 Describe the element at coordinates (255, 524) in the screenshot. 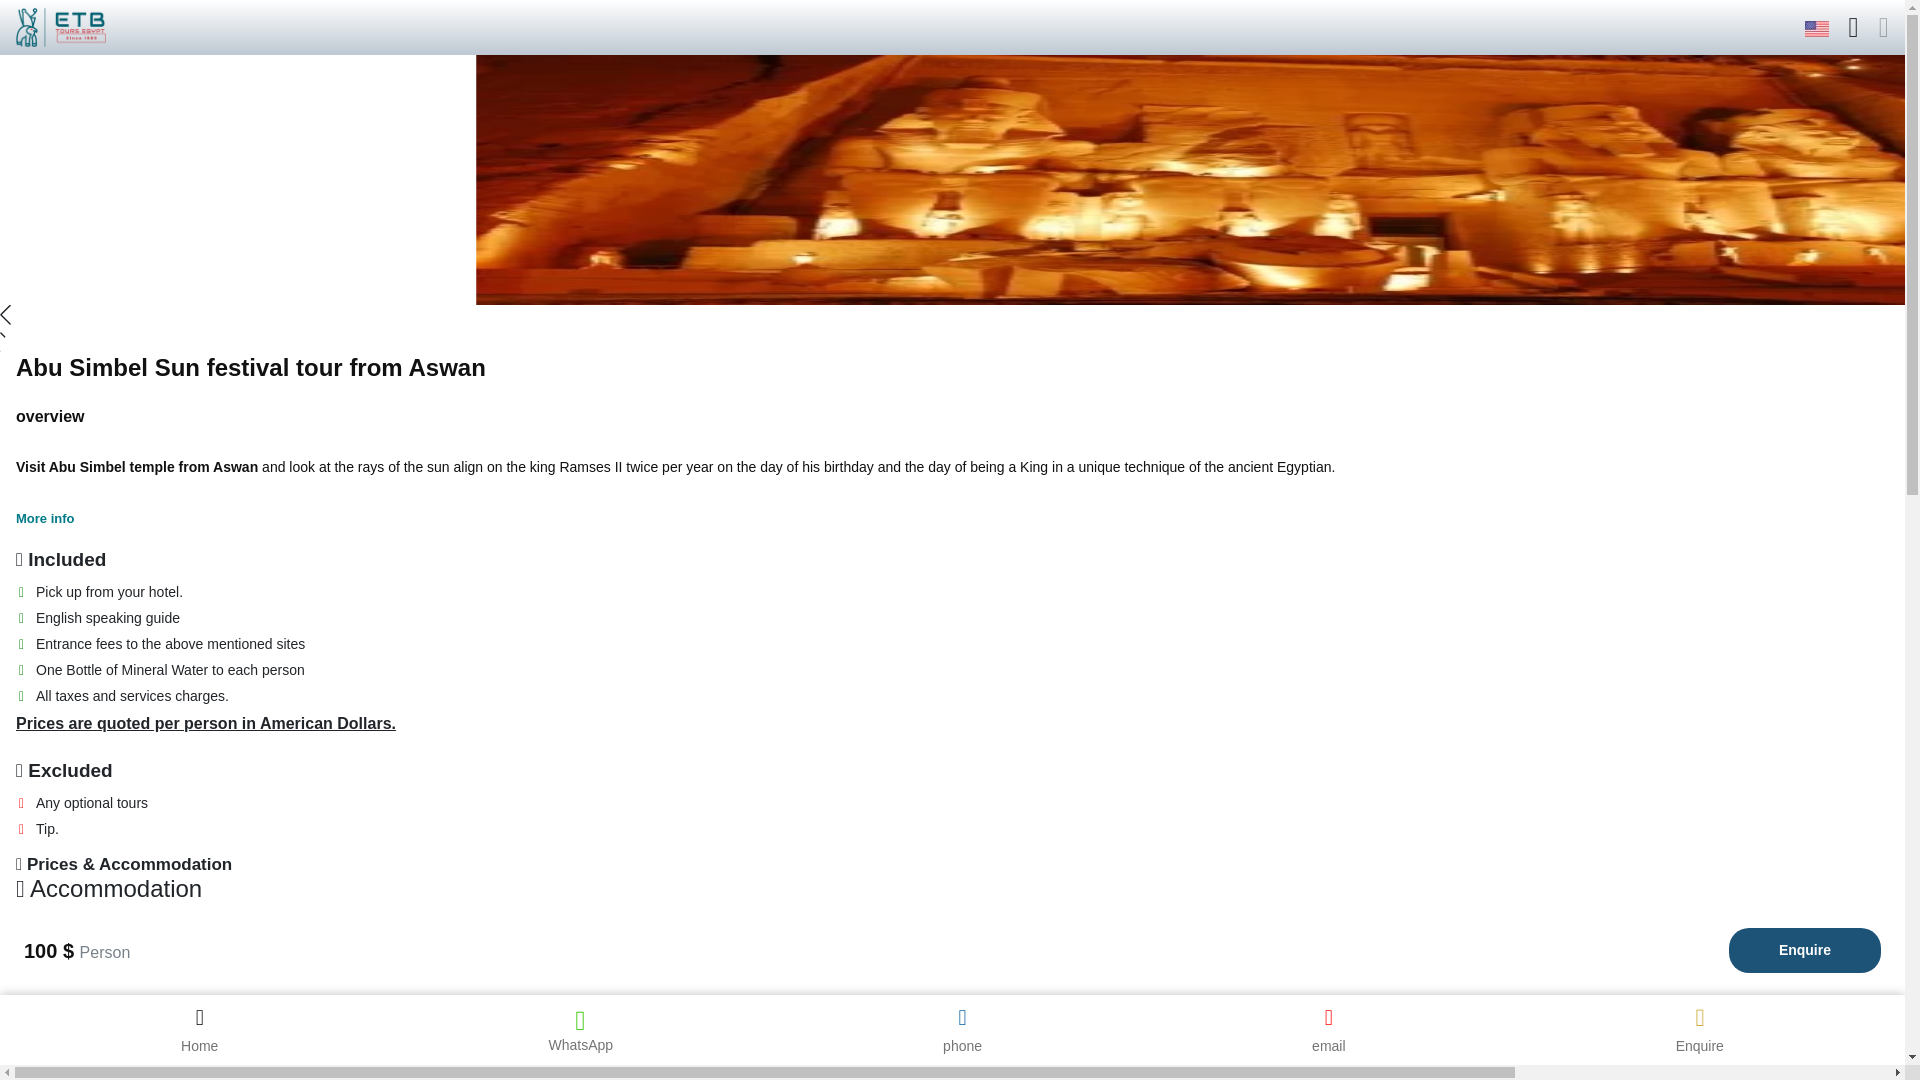

I see `14 Days Egypt Tours` at that location.